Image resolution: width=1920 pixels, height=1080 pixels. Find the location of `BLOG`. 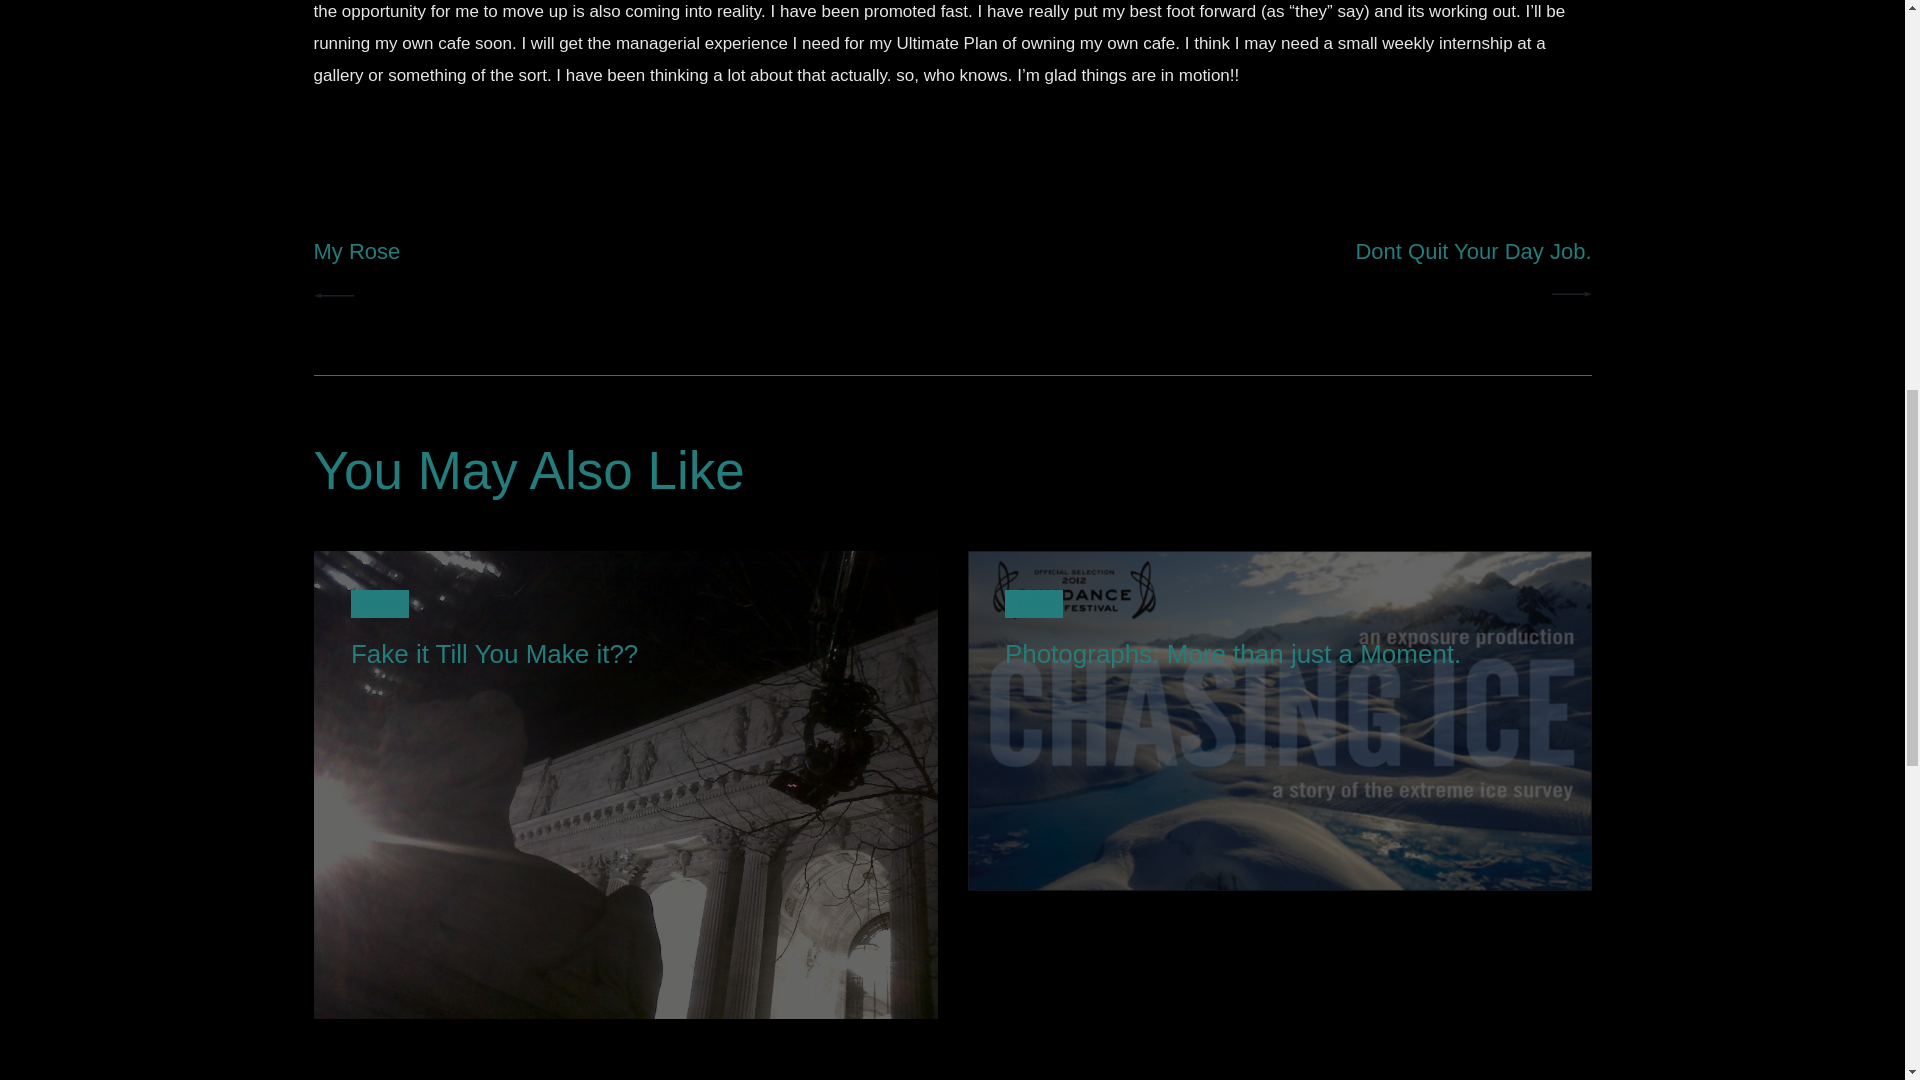

BLOG is located at coordinates (1034, 603).